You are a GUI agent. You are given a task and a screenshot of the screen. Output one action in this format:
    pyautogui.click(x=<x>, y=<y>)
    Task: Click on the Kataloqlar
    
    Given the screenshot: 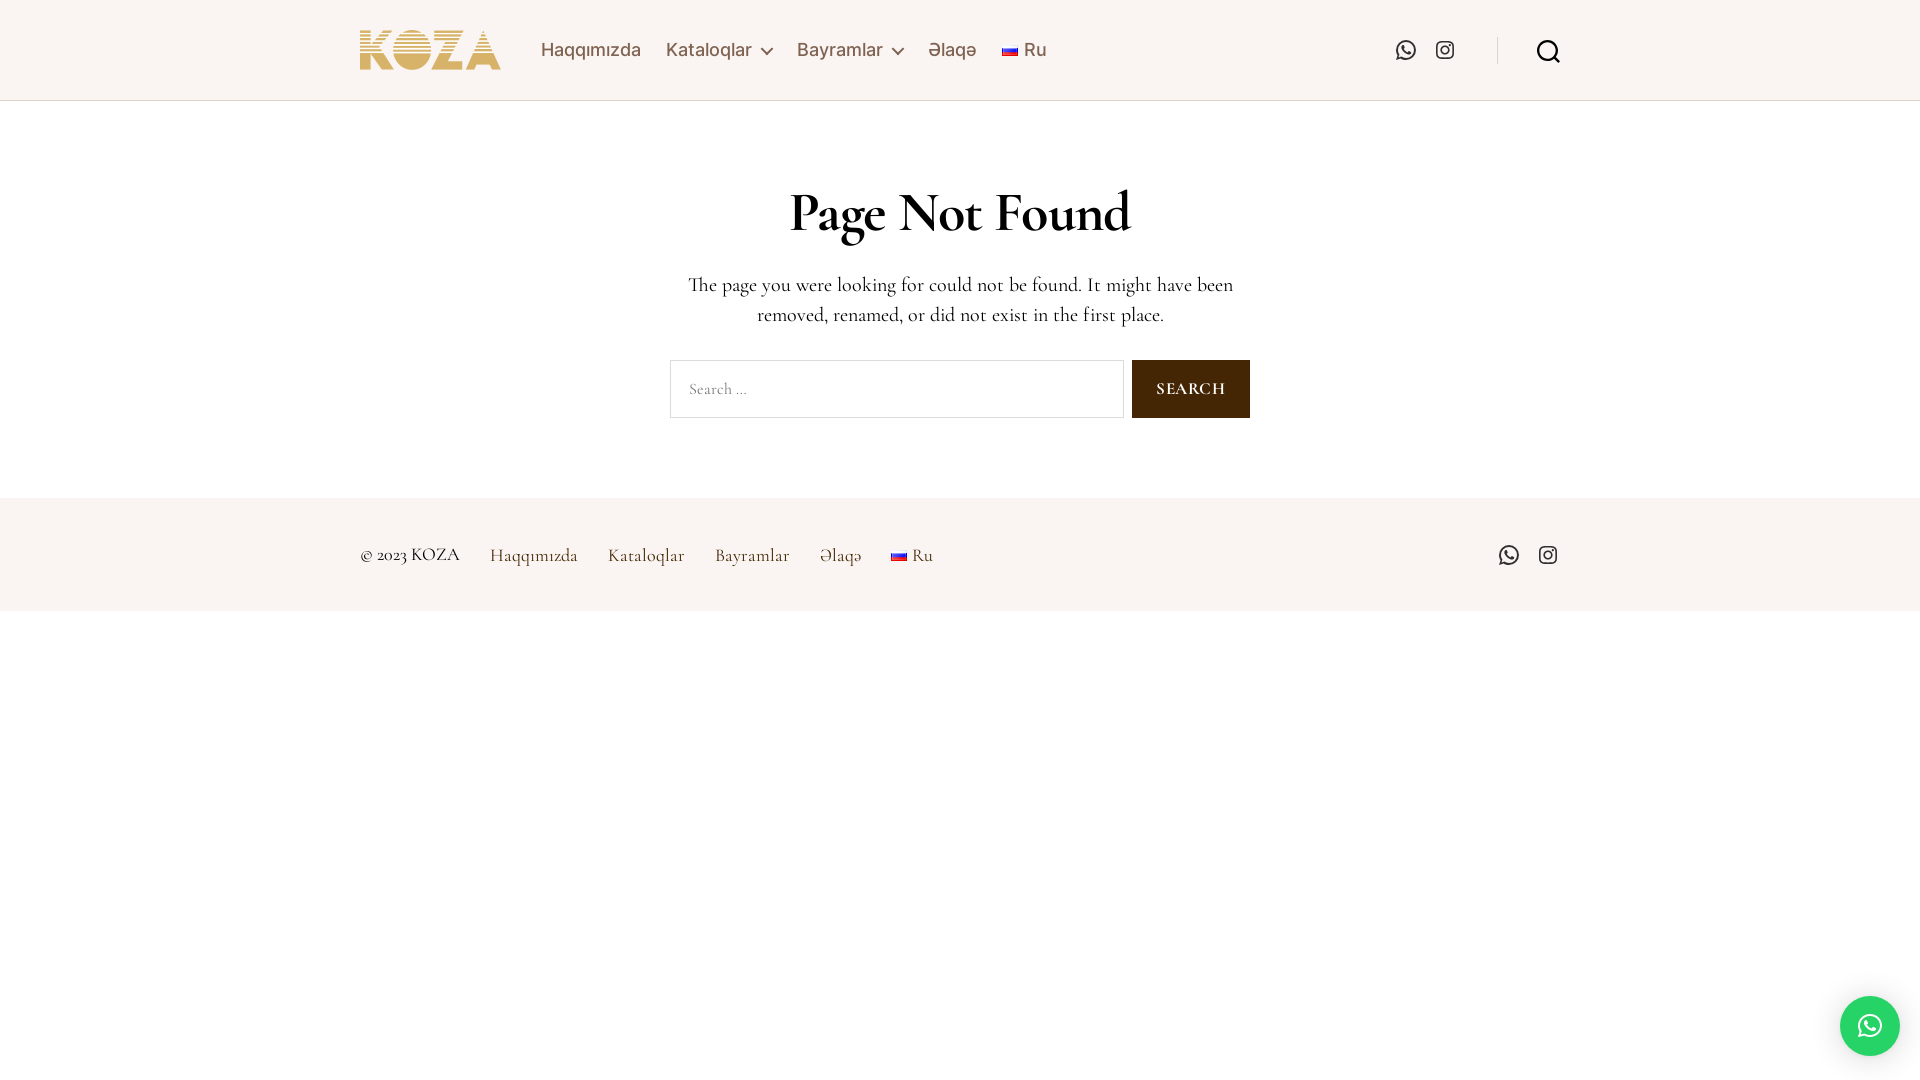 What is the action you would take?
    pyautogui.click(x=646, y=555)
    